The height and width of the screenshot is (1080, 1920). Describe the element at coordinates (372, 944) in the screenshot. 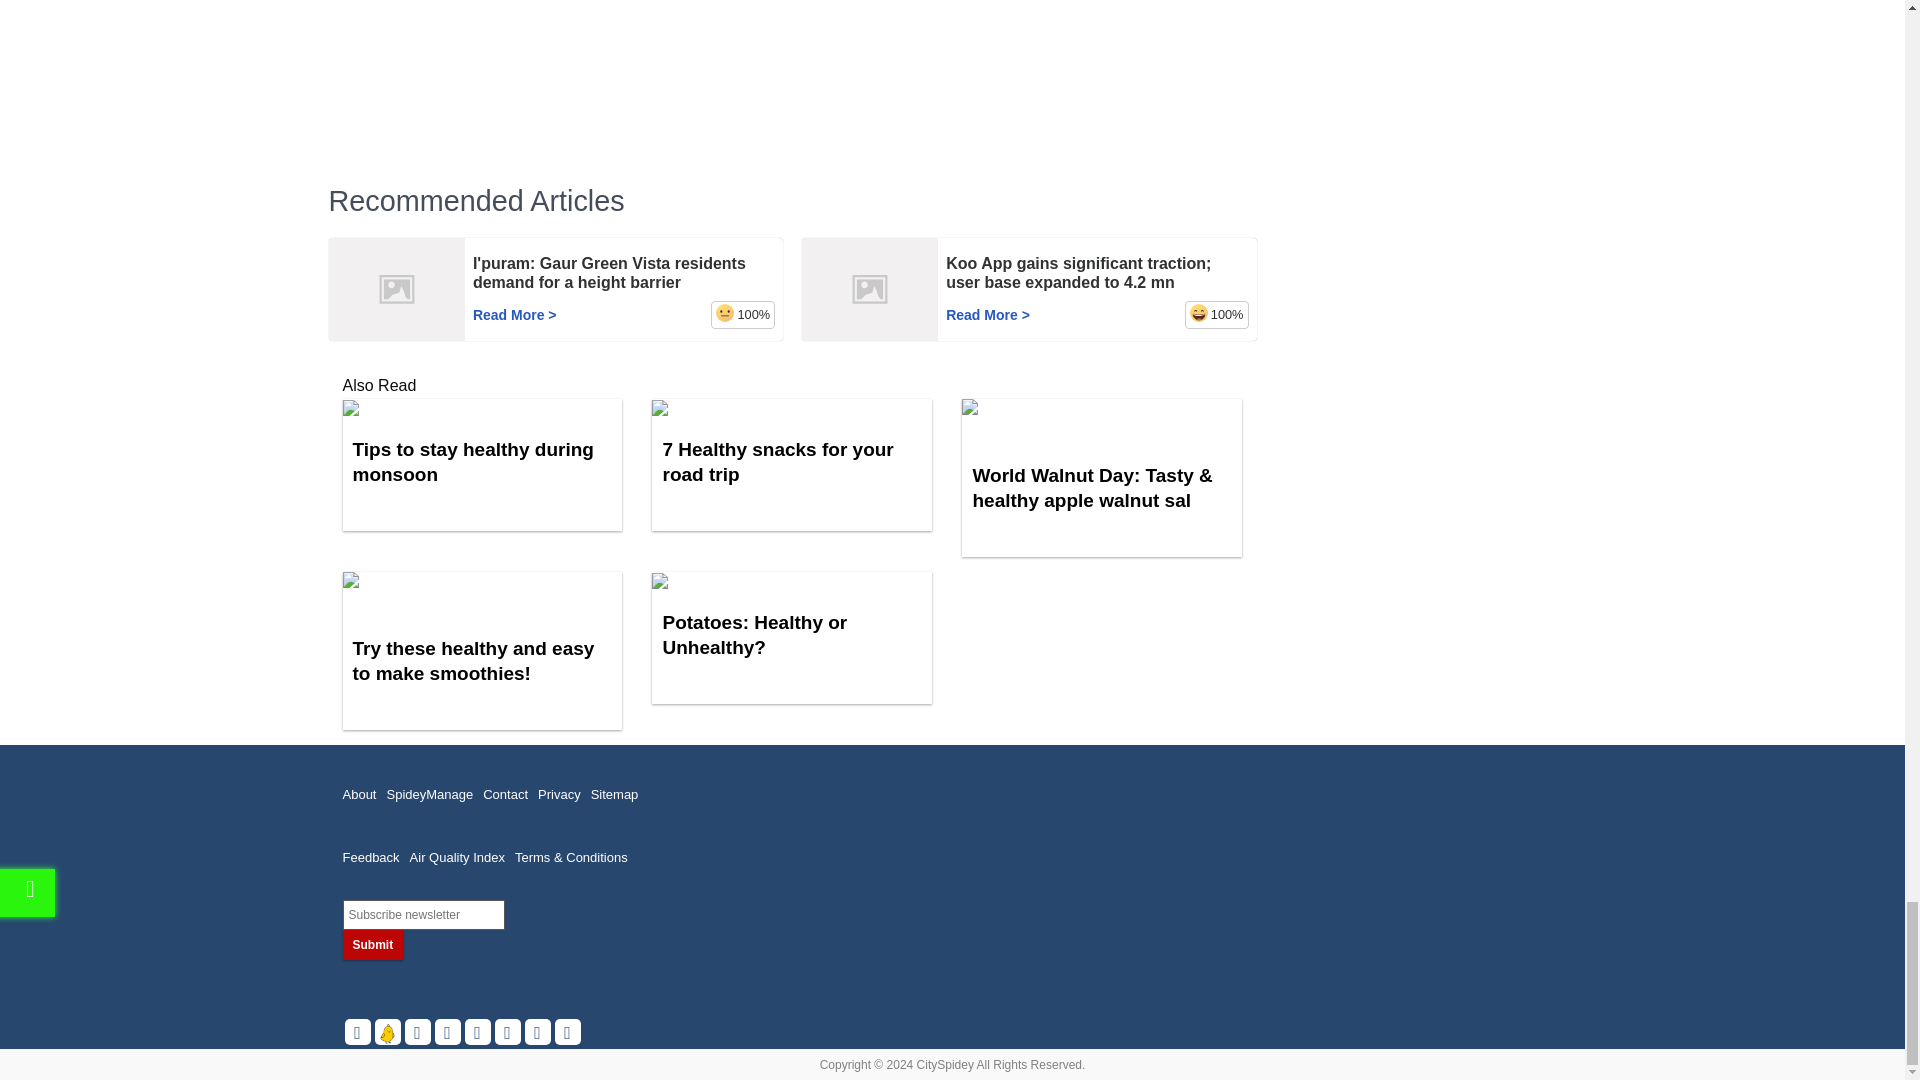

I see `Submit` at that location.